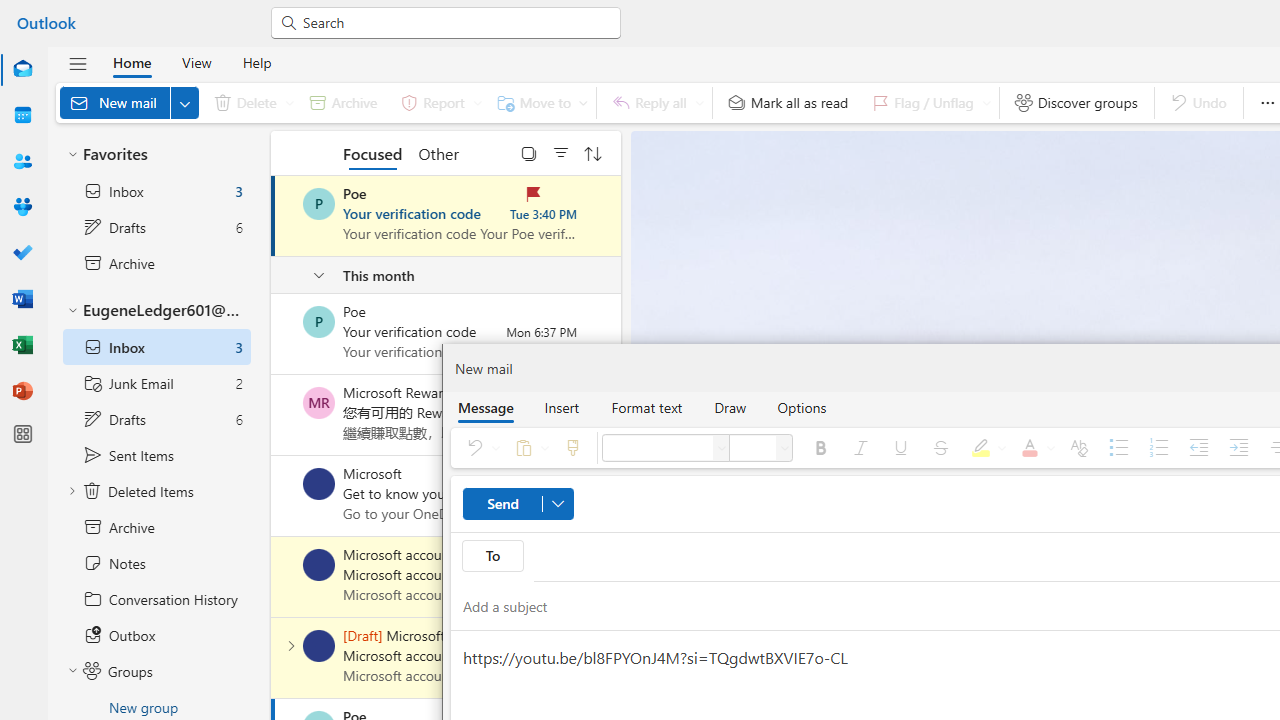  What do you see at coordinates (986, 102) in the screenshot?
I see `Expand to see flag options` at bounding box center [986, 102].